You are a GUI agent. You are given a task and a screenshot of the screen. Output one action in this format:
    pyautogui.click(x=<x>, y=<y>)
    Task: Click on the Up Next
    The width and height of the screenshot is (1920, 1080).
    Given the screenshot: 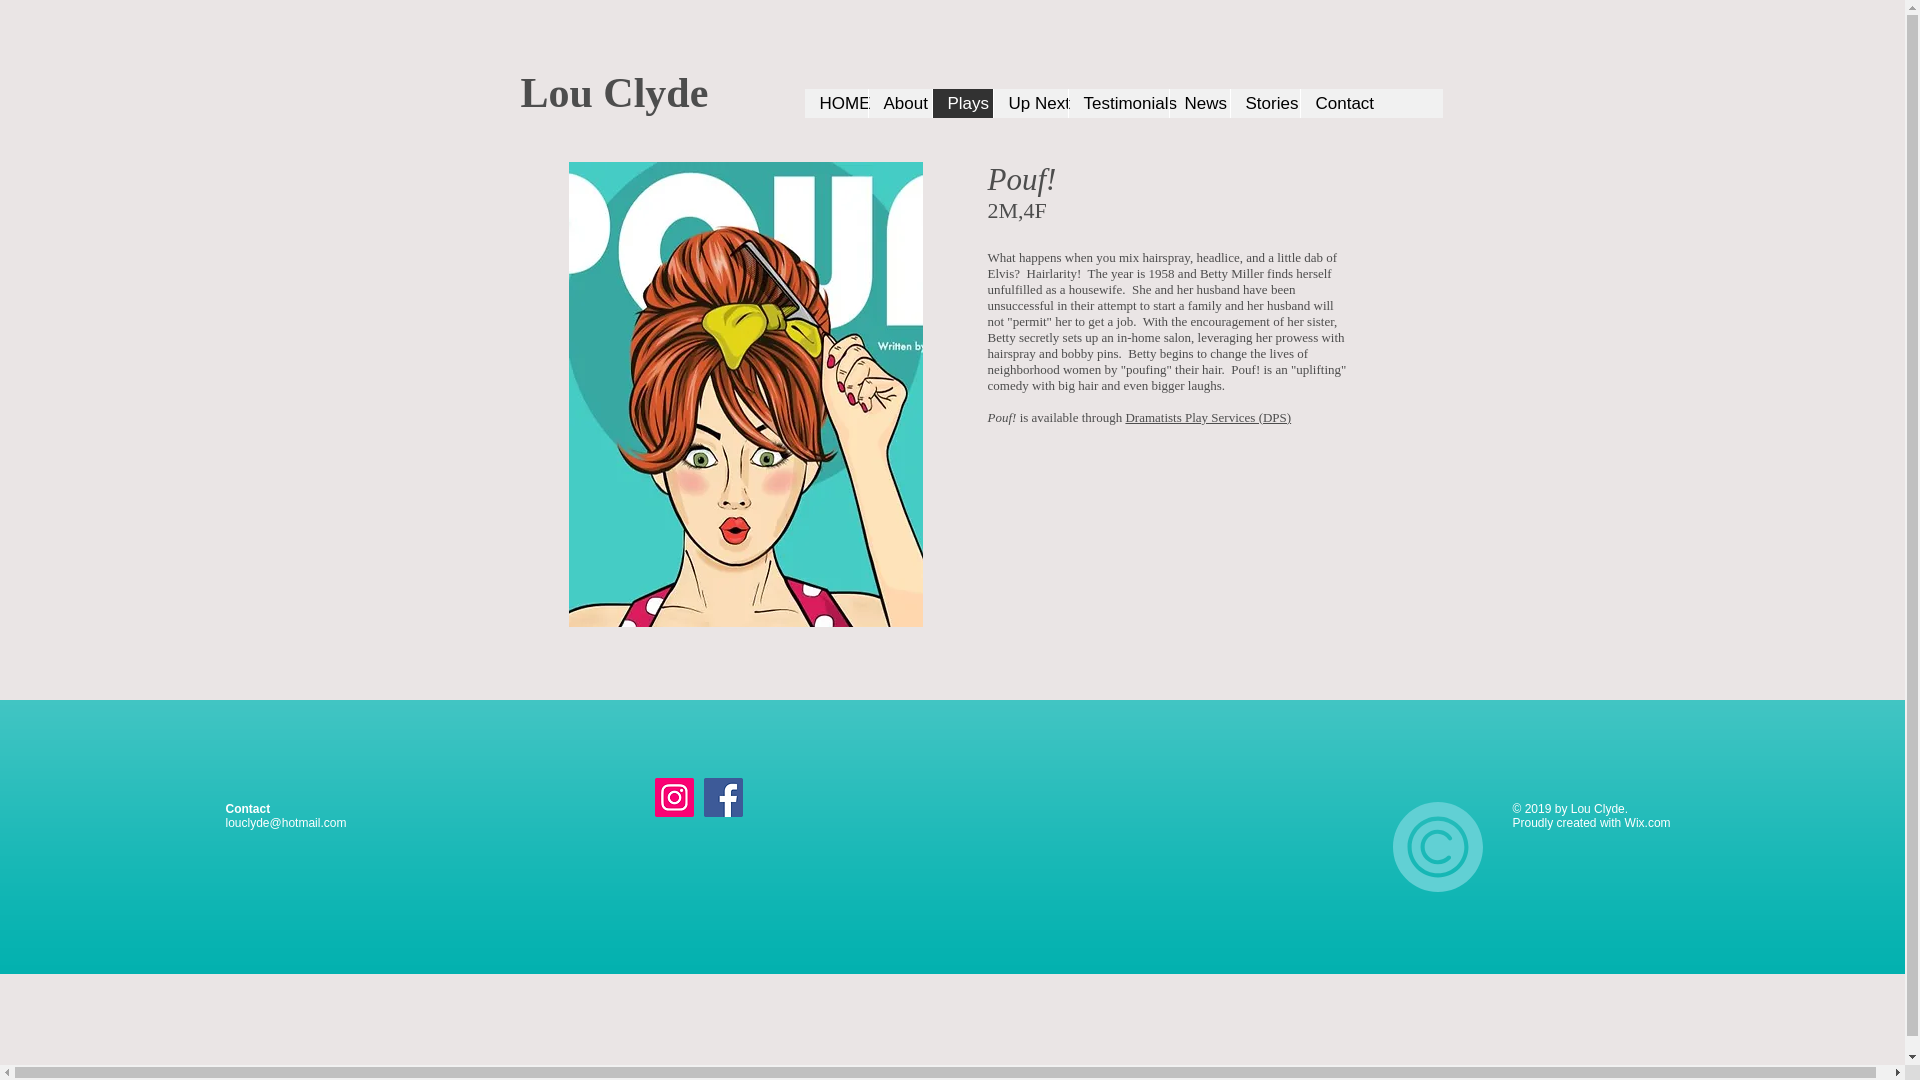 What is the action you would take?
    pyautogui.click(x=1030, y=102)
    